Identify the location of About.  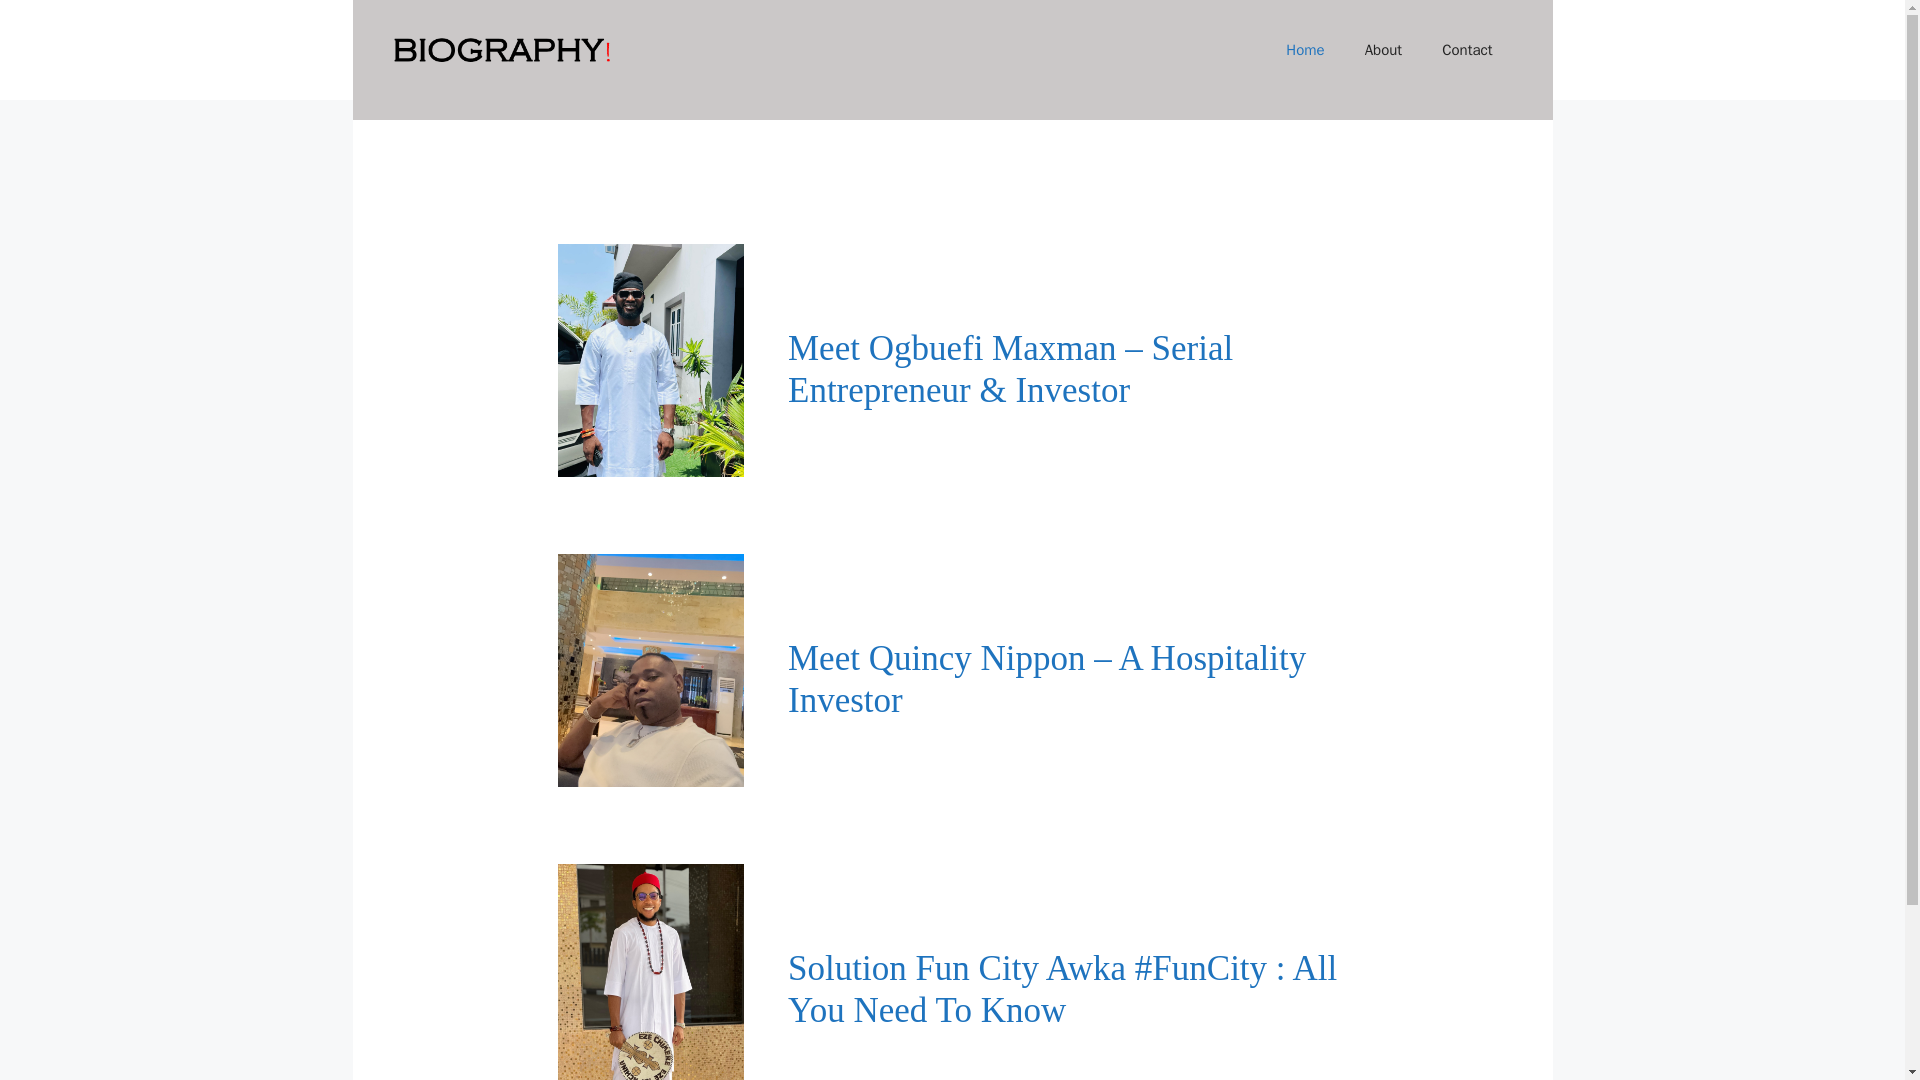
(1384, 50).